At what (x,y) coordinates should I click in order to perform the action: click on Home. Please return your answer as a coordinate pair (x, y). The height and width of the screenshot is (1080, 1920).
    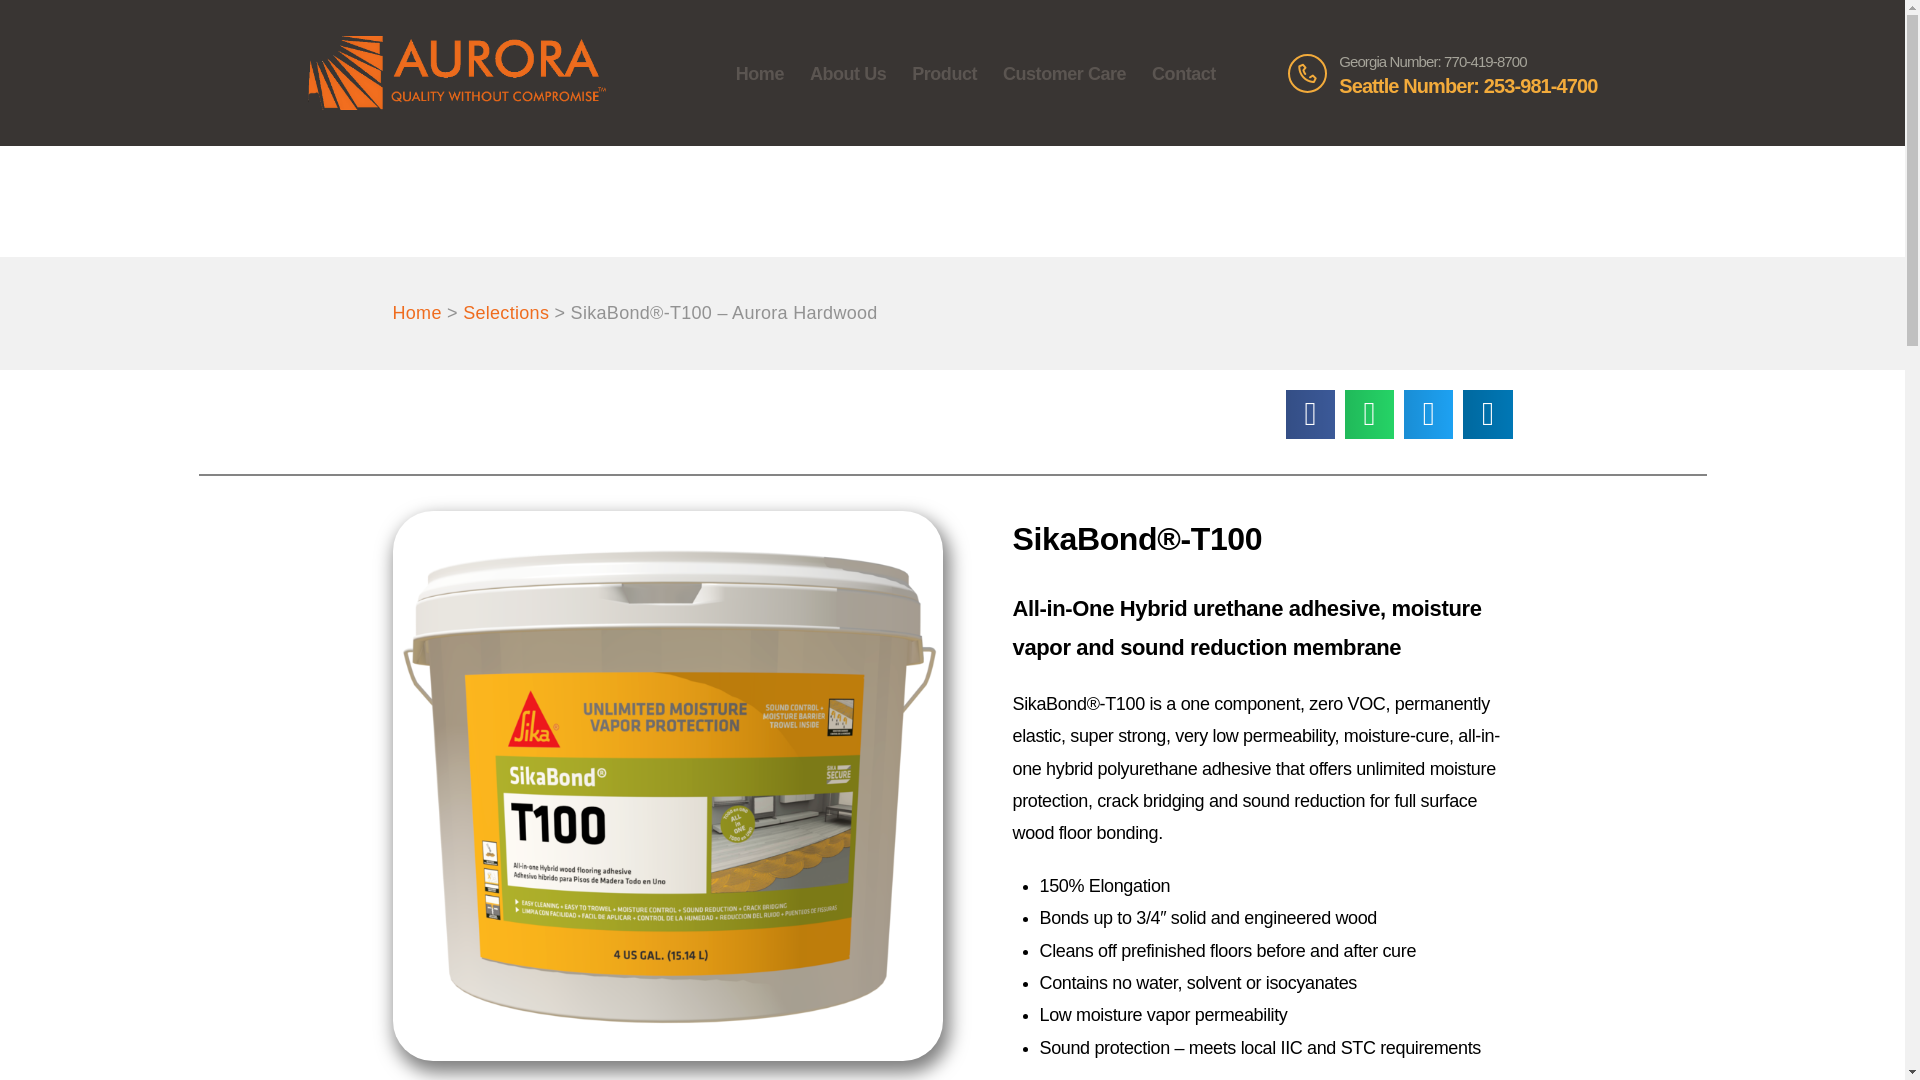
    Looking at the image, I should click on (760, 72).